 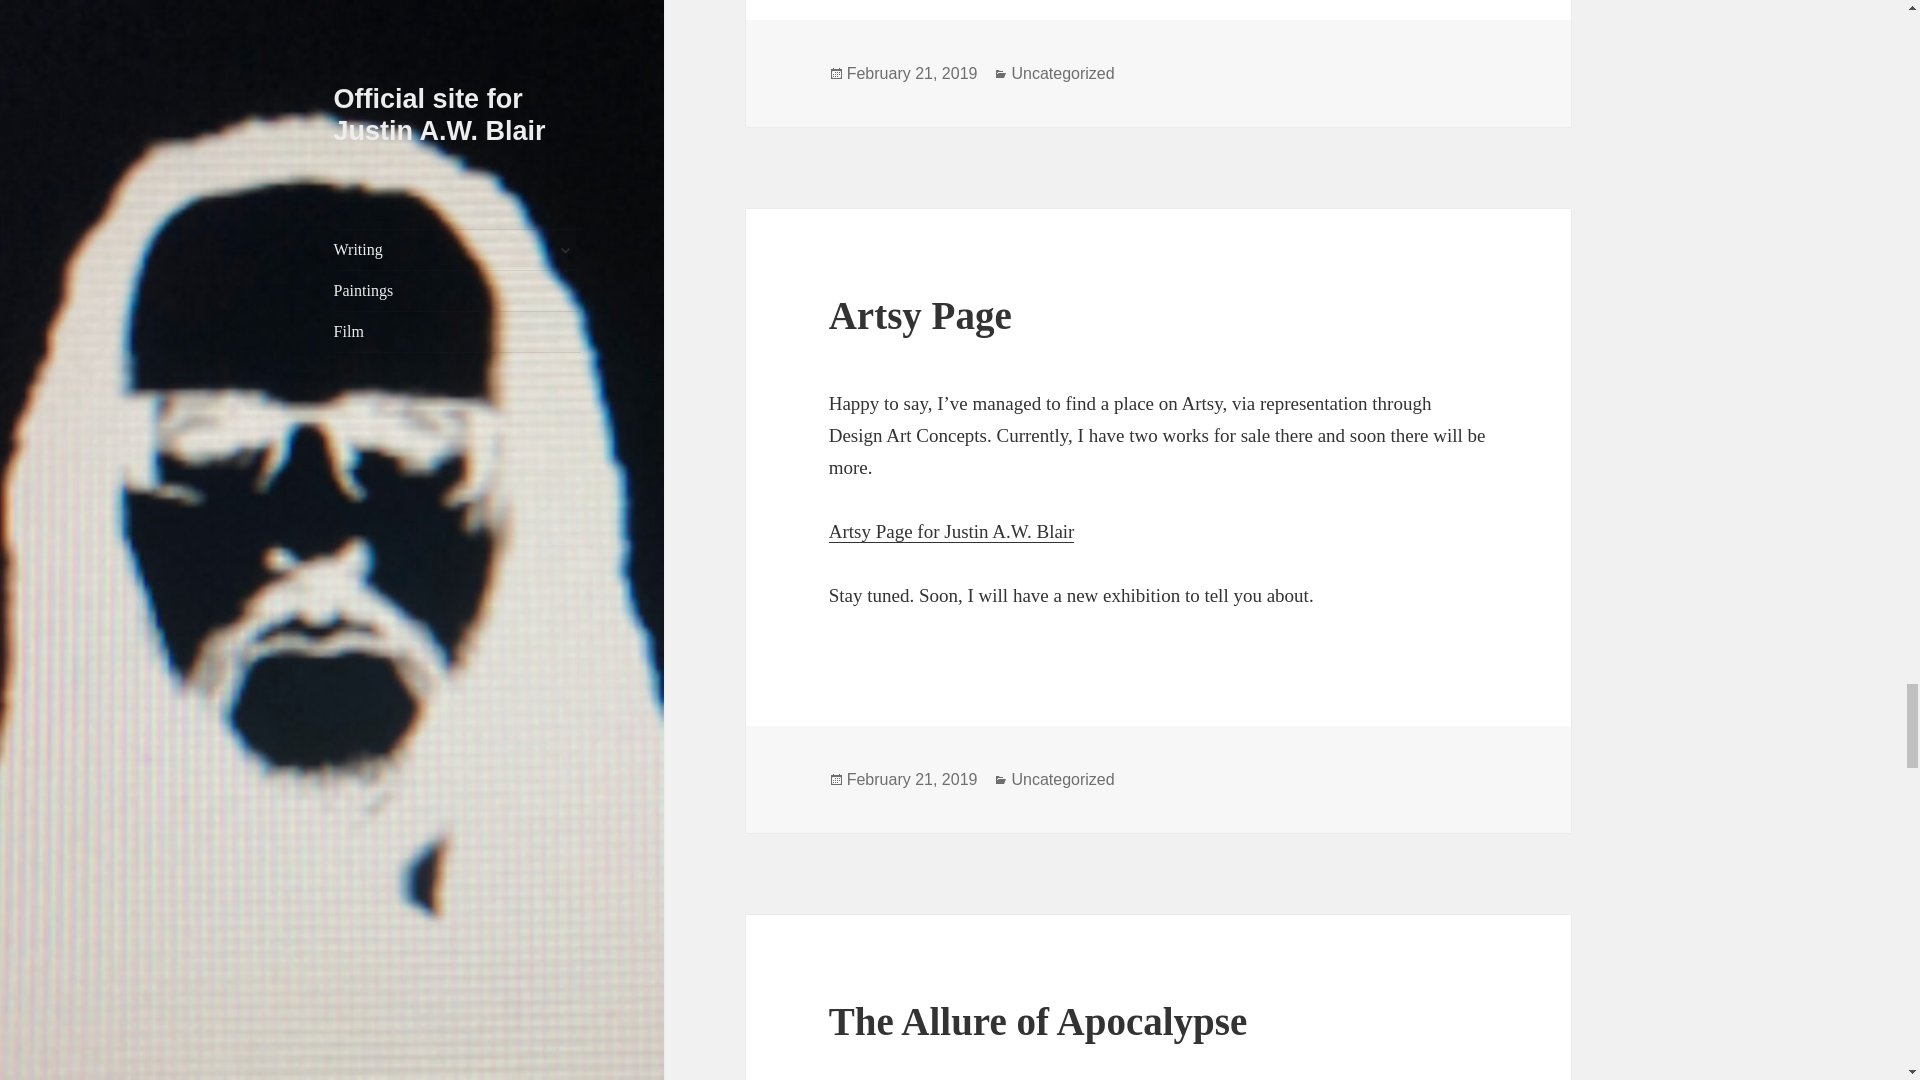 I want to click on February 21, 2019, so click(x=912, y=74).